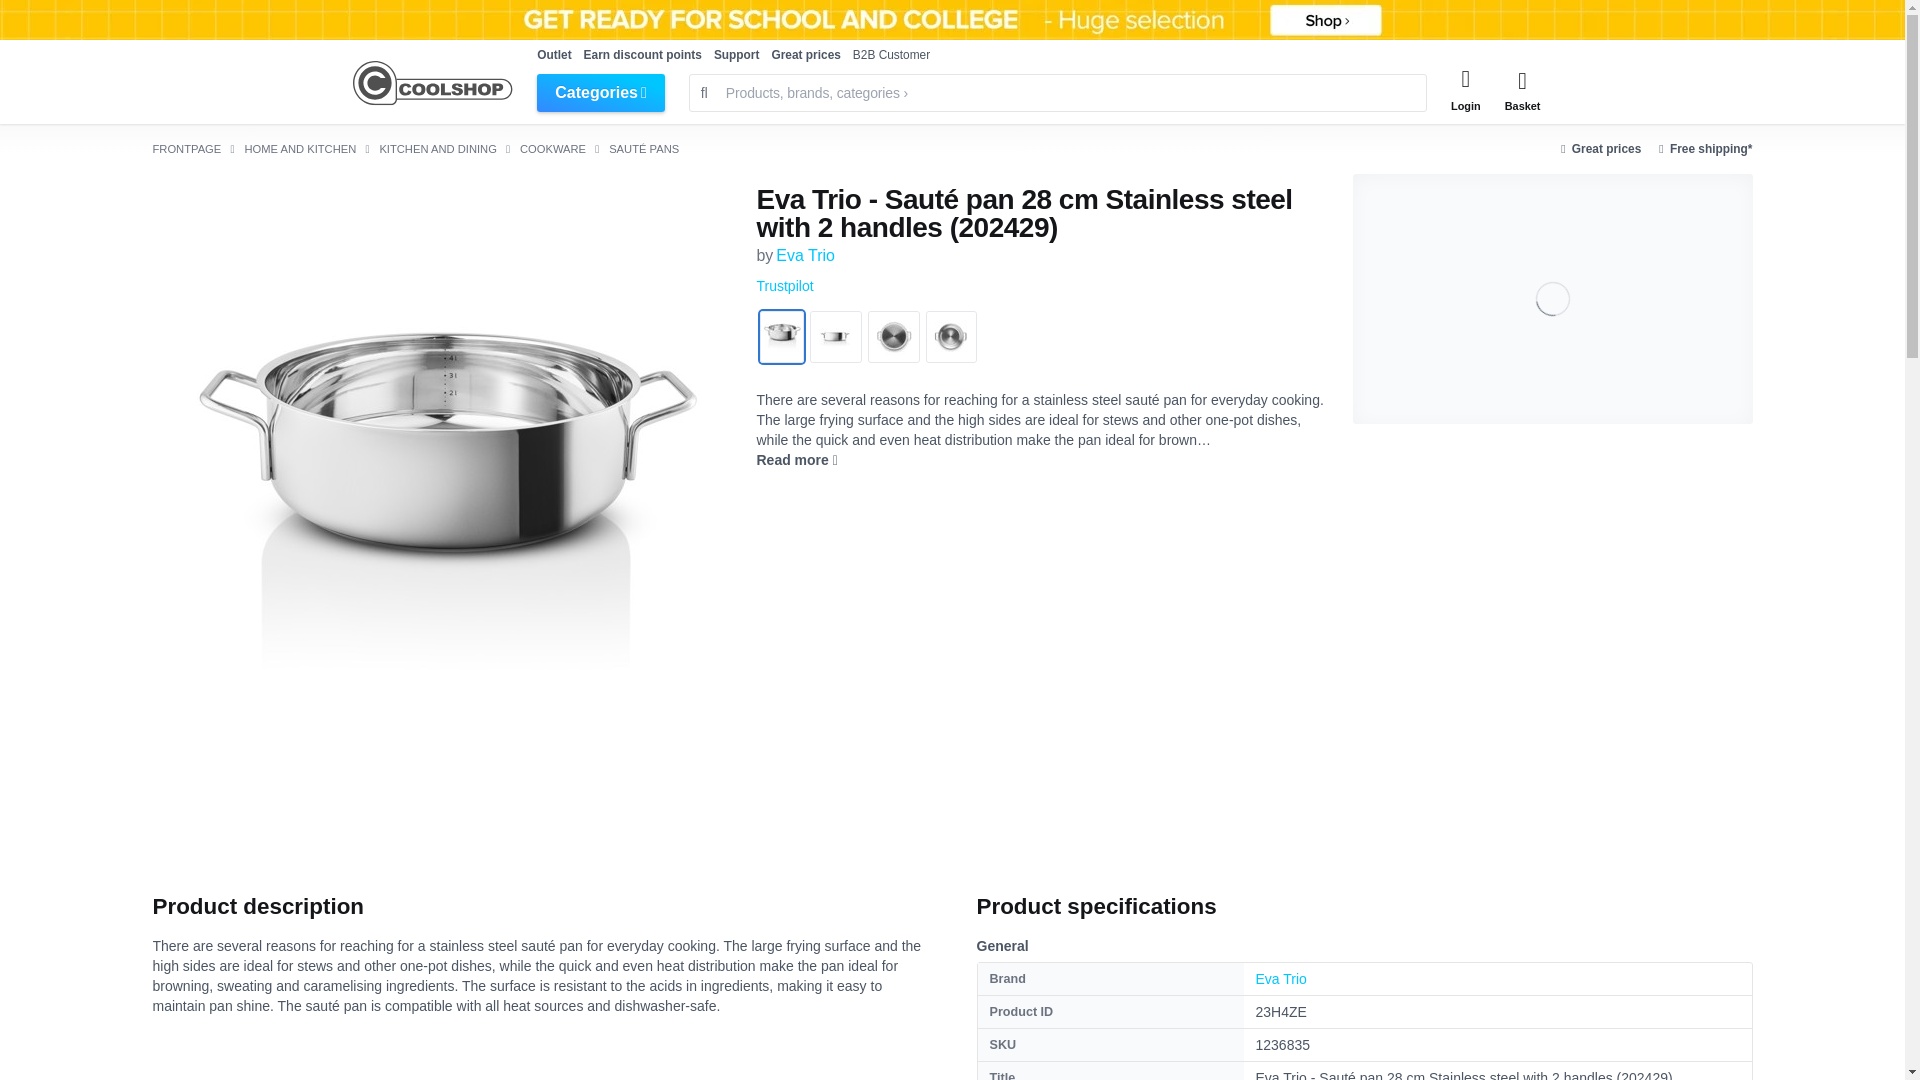  Describe the element at coordinates (737, 54) in the screenshot. I see `Support` at that location.